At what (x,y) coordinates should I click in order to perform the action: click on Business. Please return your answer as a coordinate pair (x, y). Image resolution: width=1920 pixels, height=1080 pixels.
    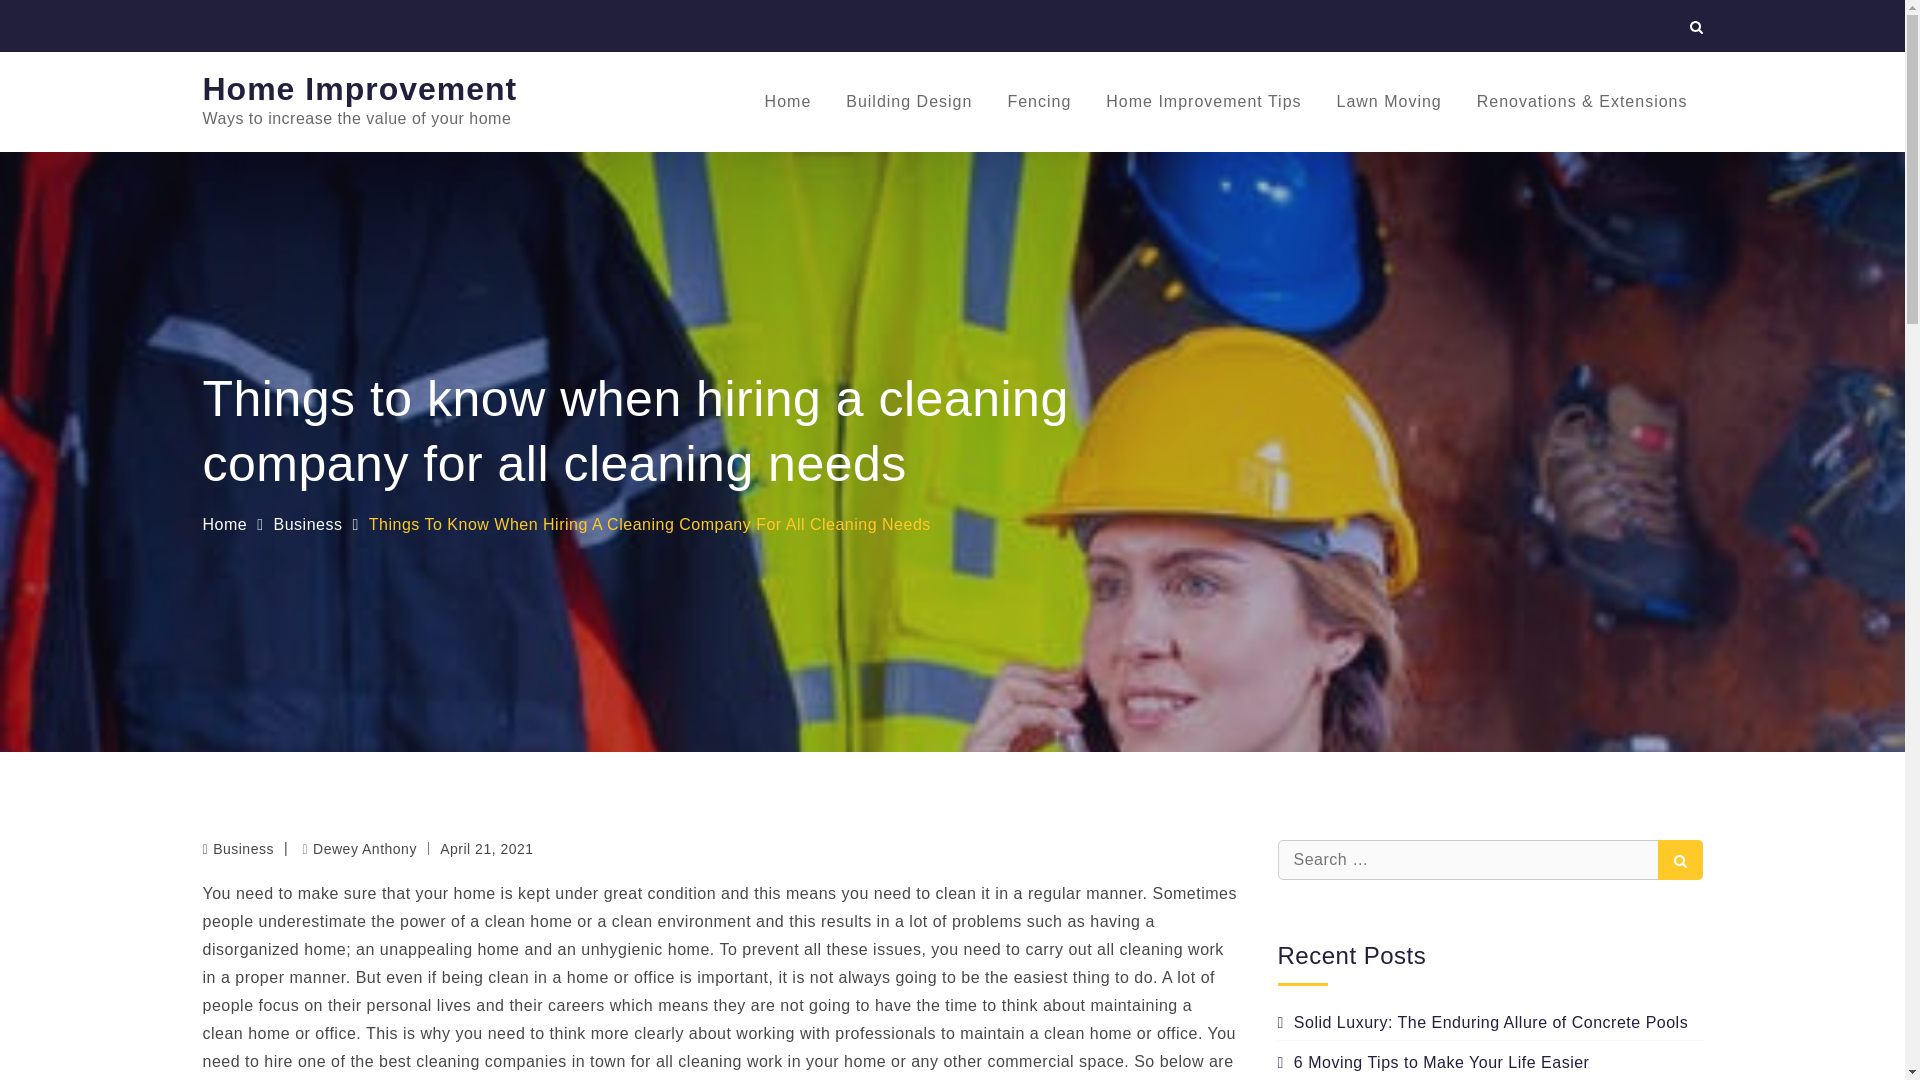
    Looking at the image, I should click on (308, 524).